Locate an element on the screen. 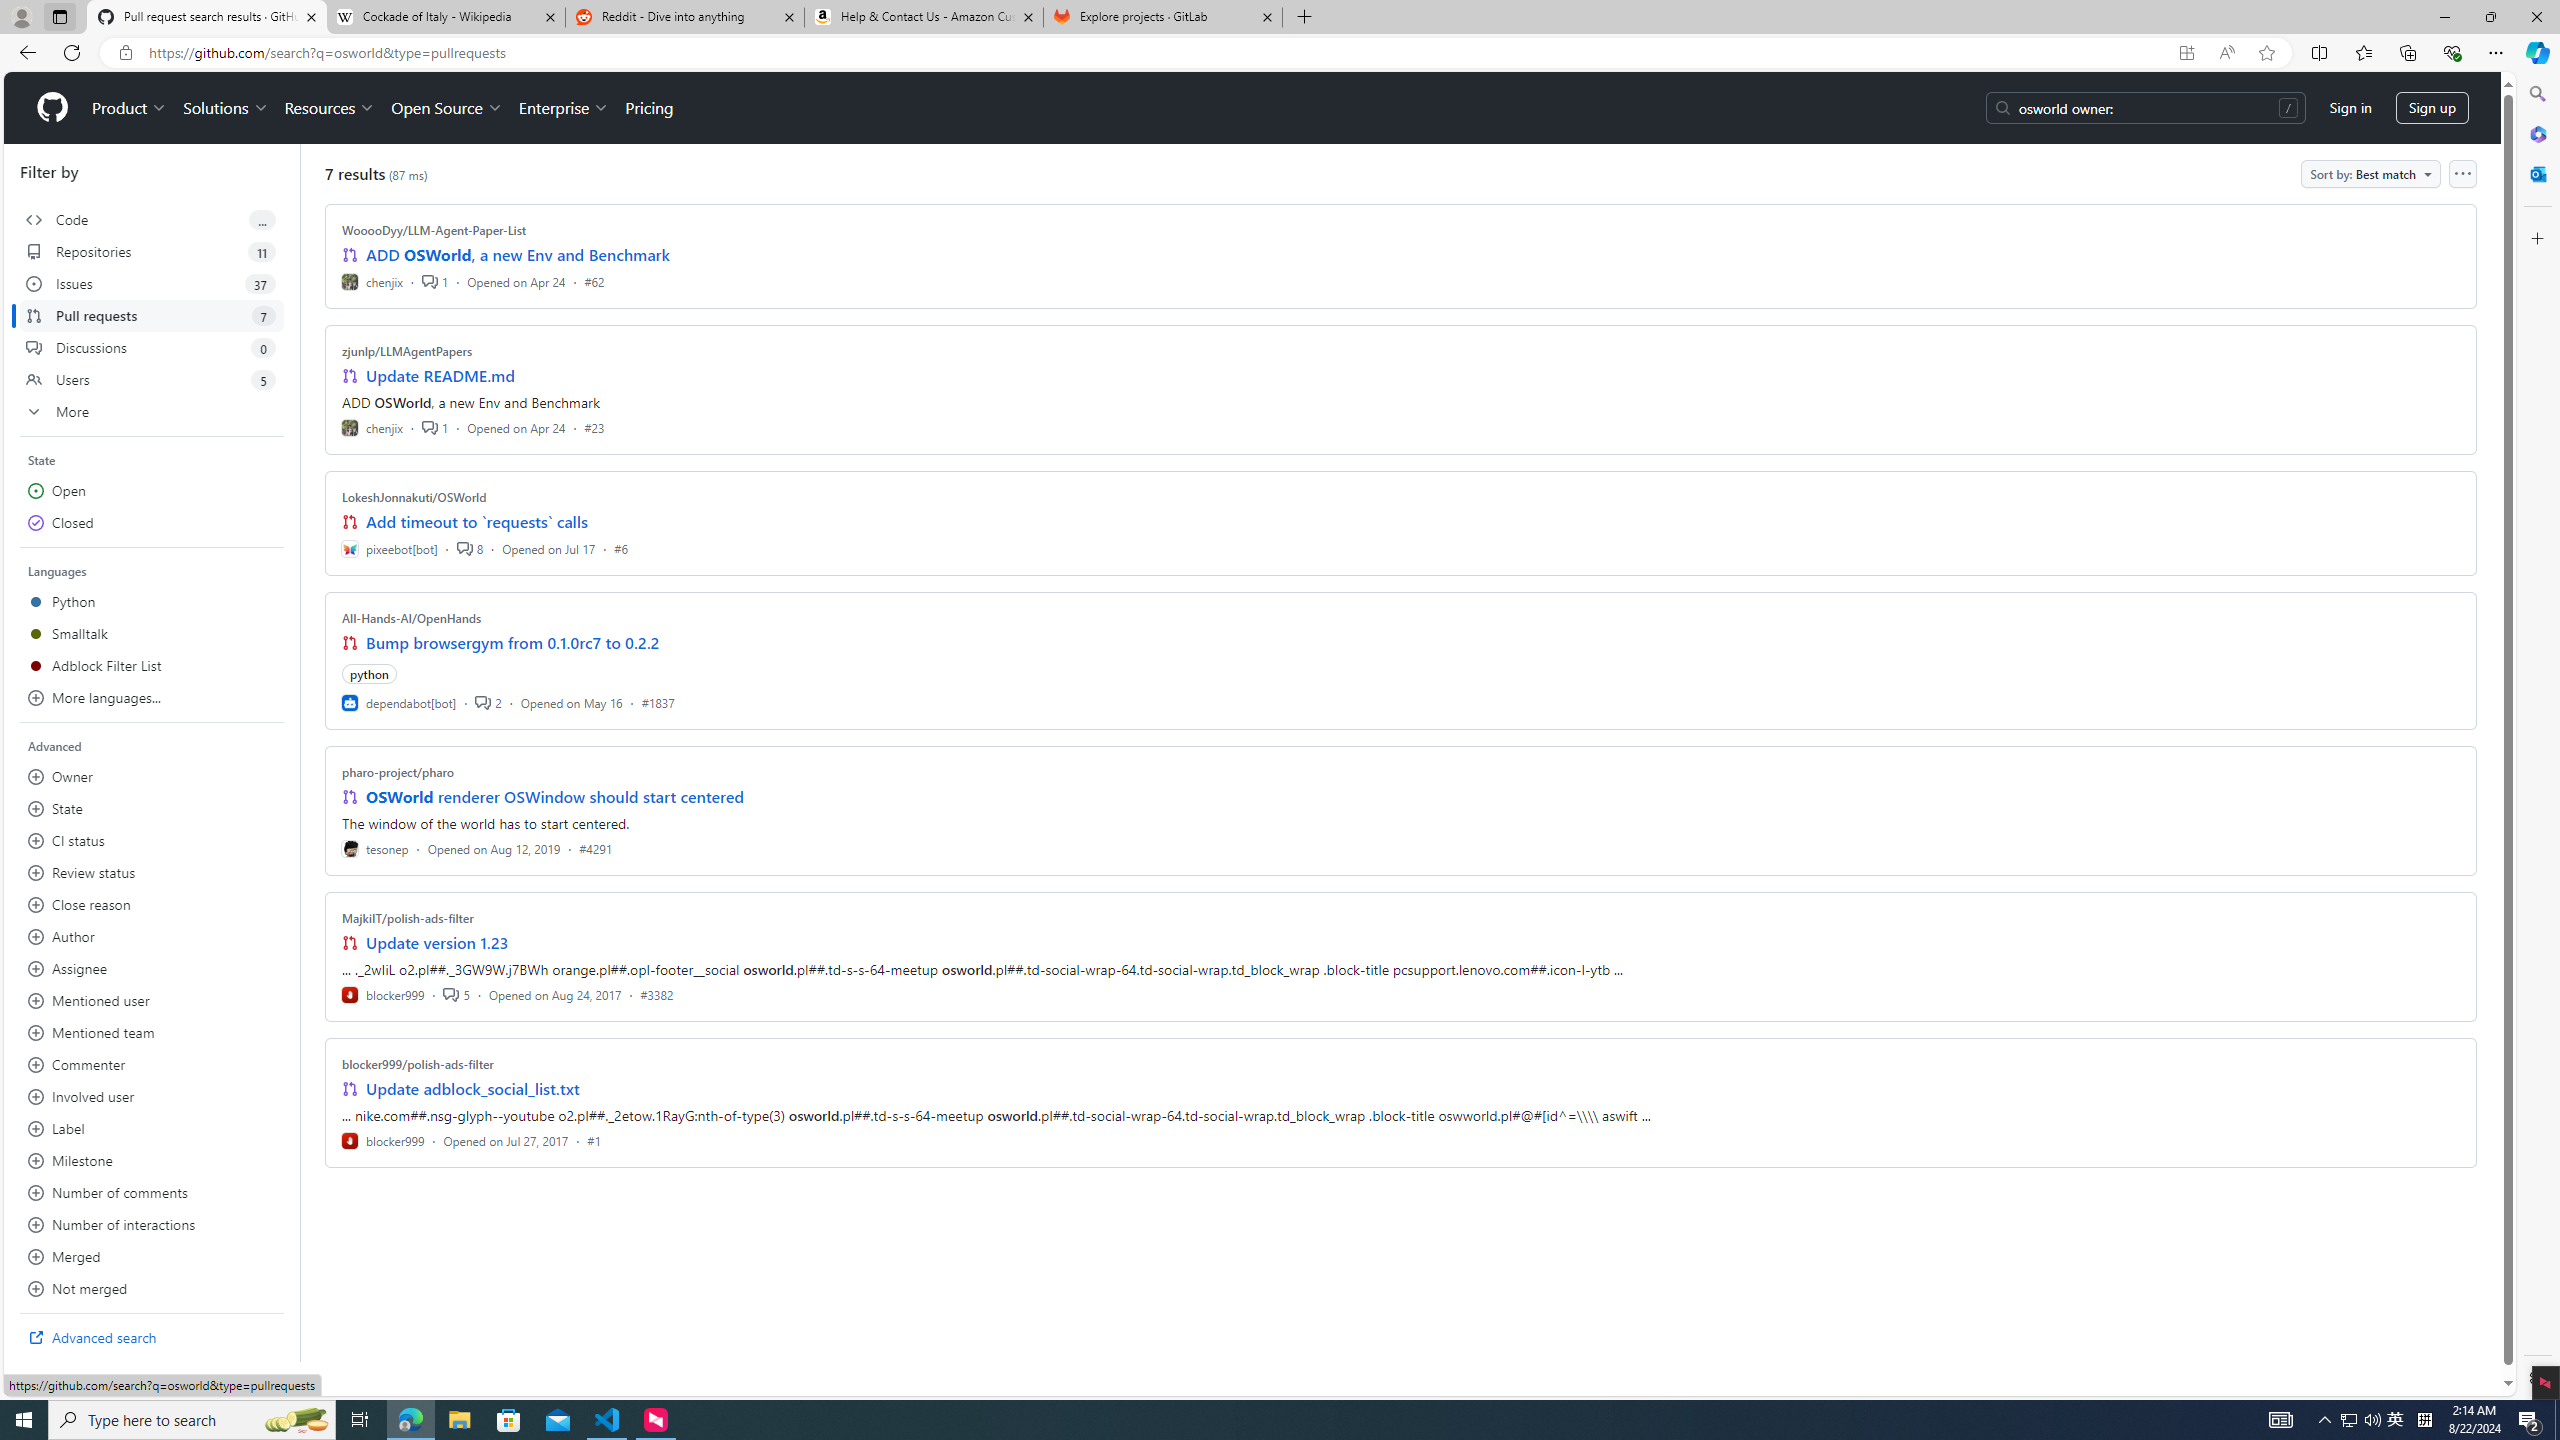 The image size is (2560, 1440). OSWorld renderer OSWindow should start centered is located at coordinates (555, 796).